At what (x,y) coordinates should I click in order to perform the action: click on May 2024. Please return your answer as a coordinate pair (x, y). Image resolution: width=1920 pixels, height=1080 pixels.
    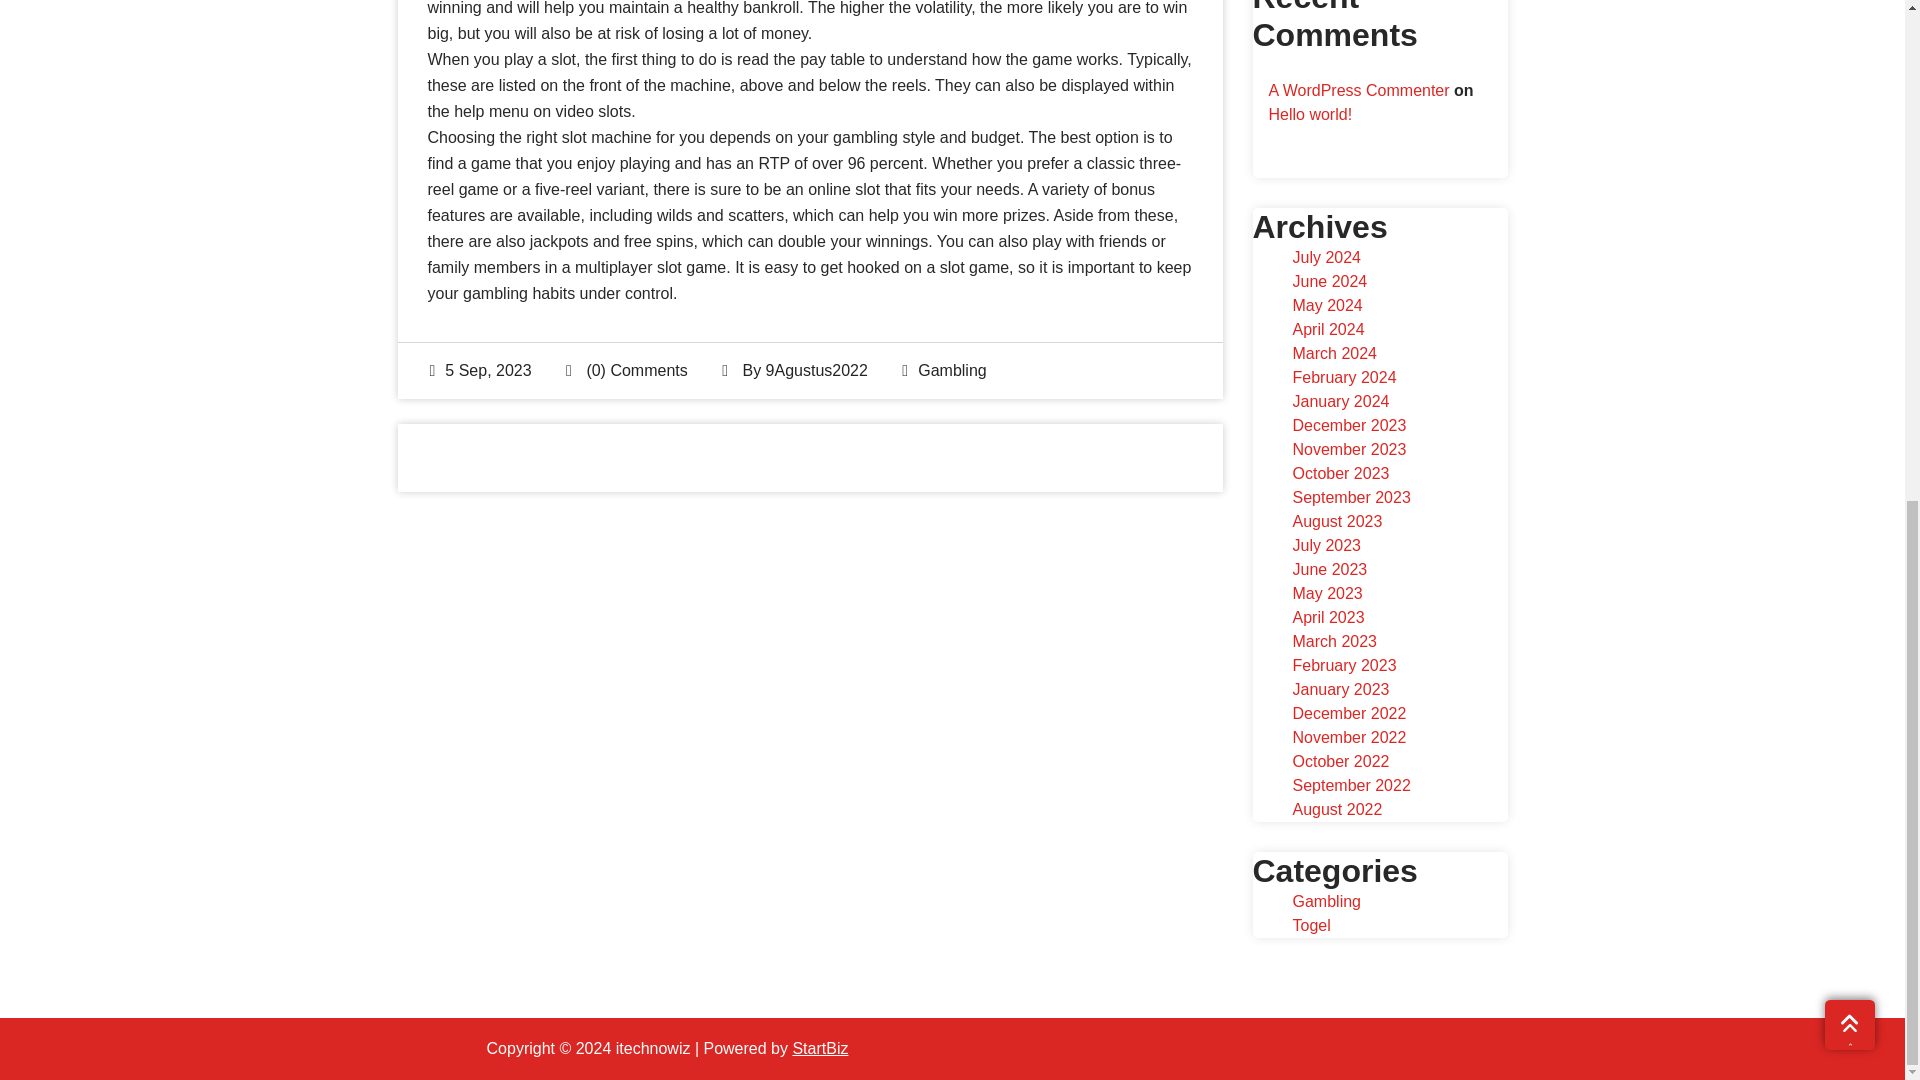
    Looking at the image, I should click on (1326, 306).